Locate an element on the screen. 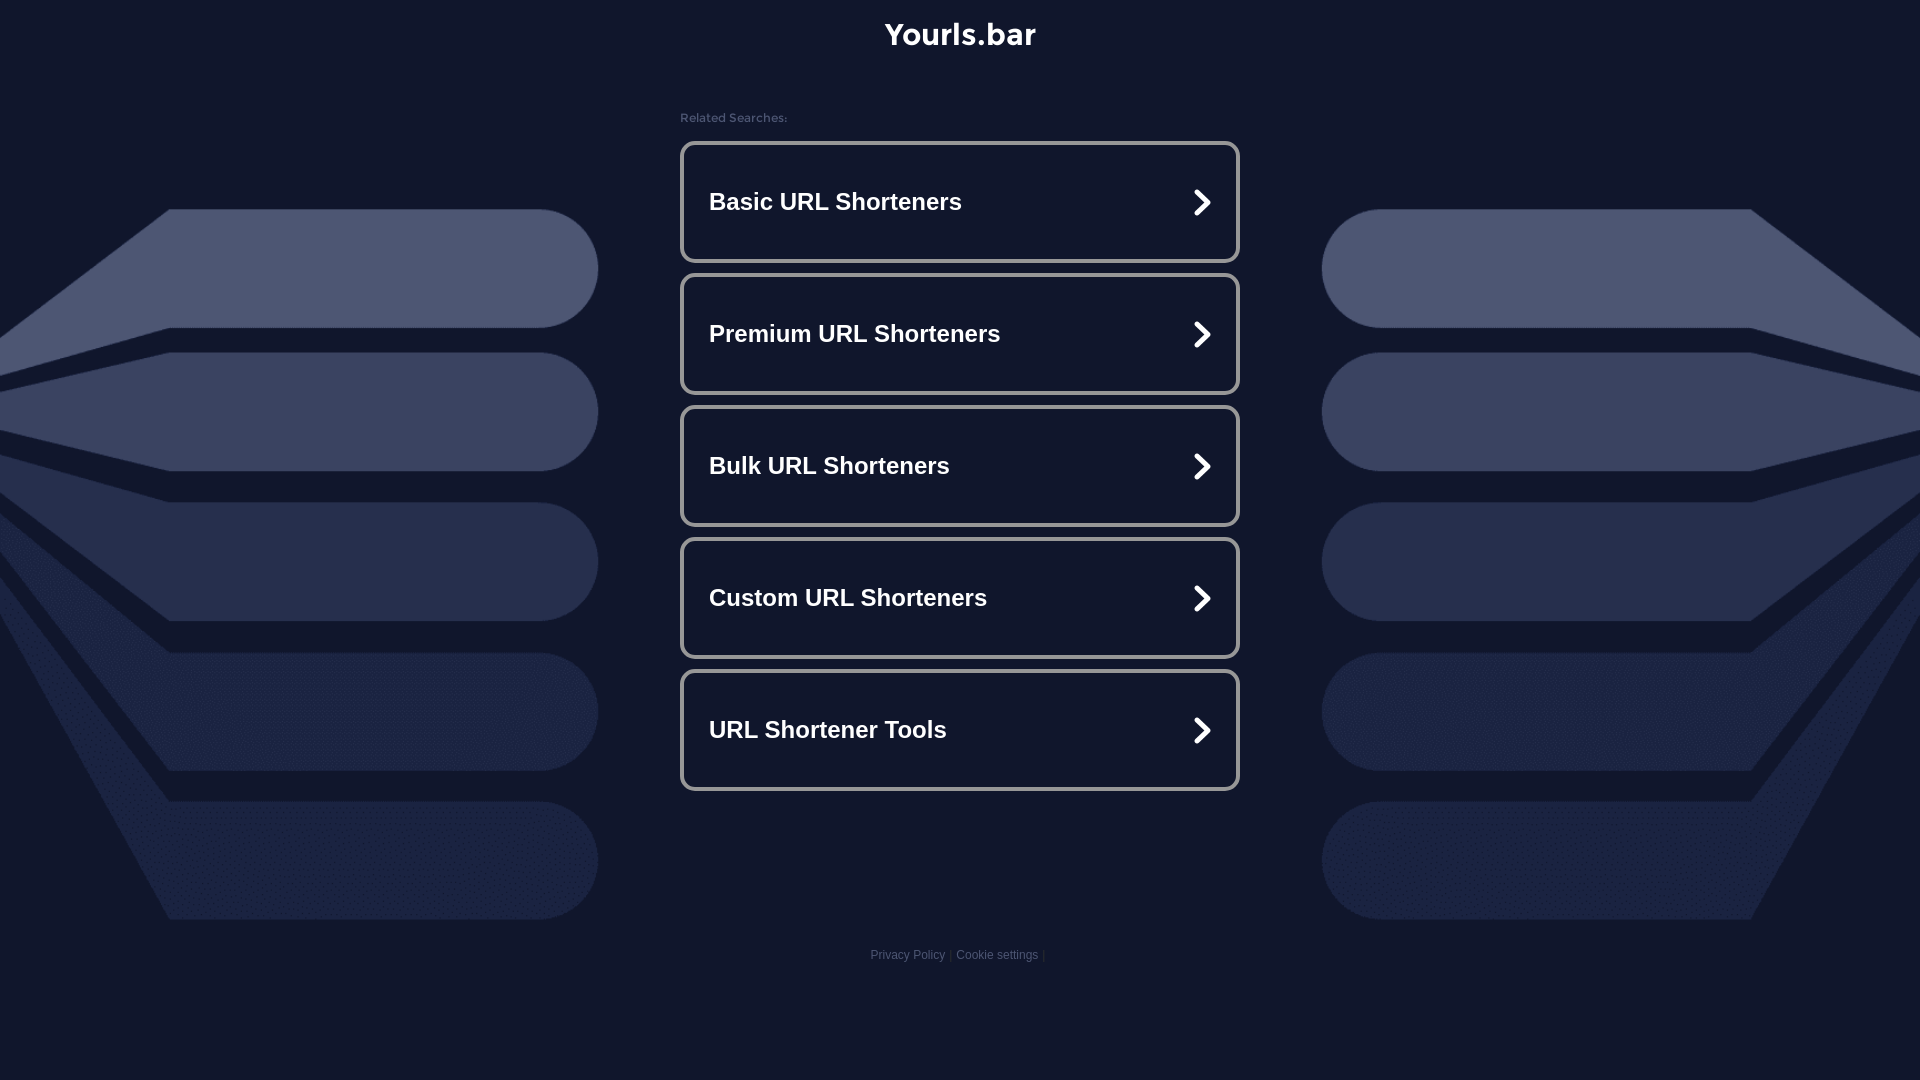  Privacy Policy is located at coordinates (908, 955).